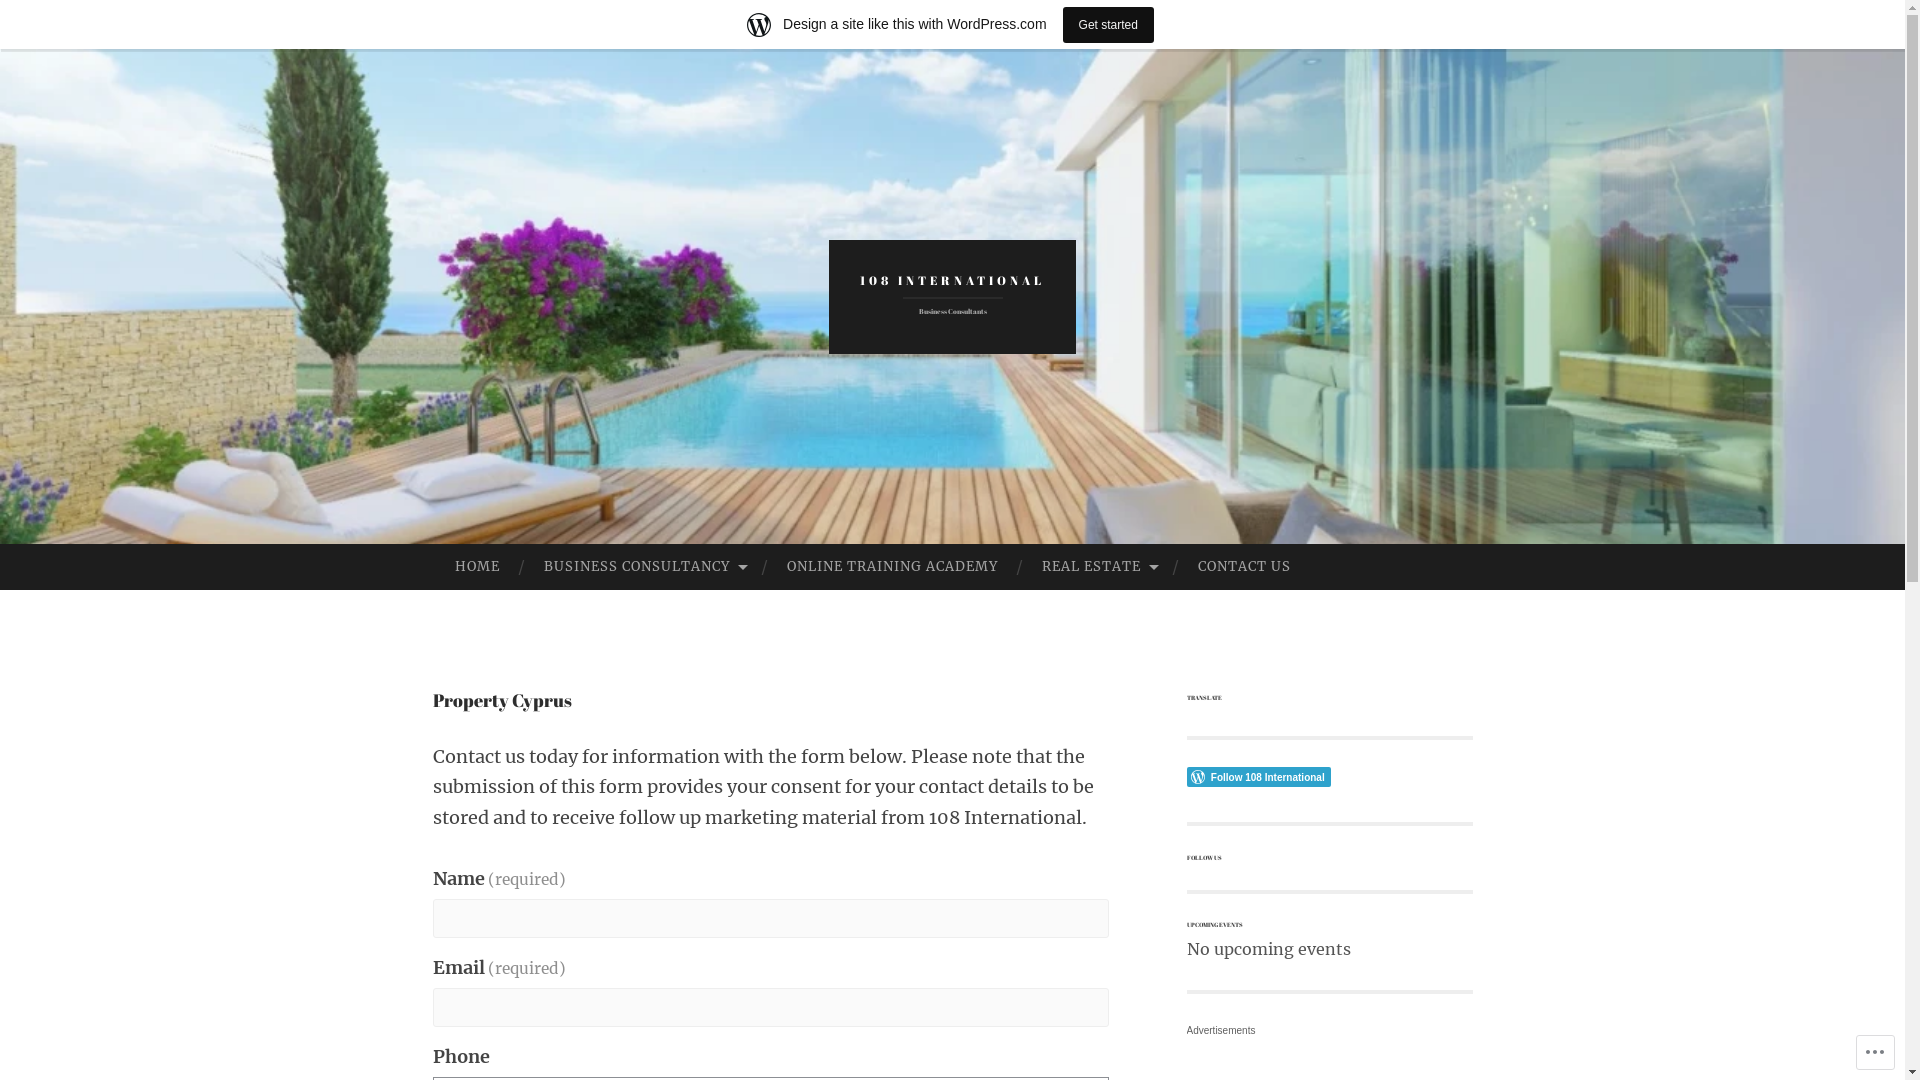 The height and width of the screenshot is (1080, 1920). I want to click on ONLINE TRAINING ACADEMY, so click(892, 567).